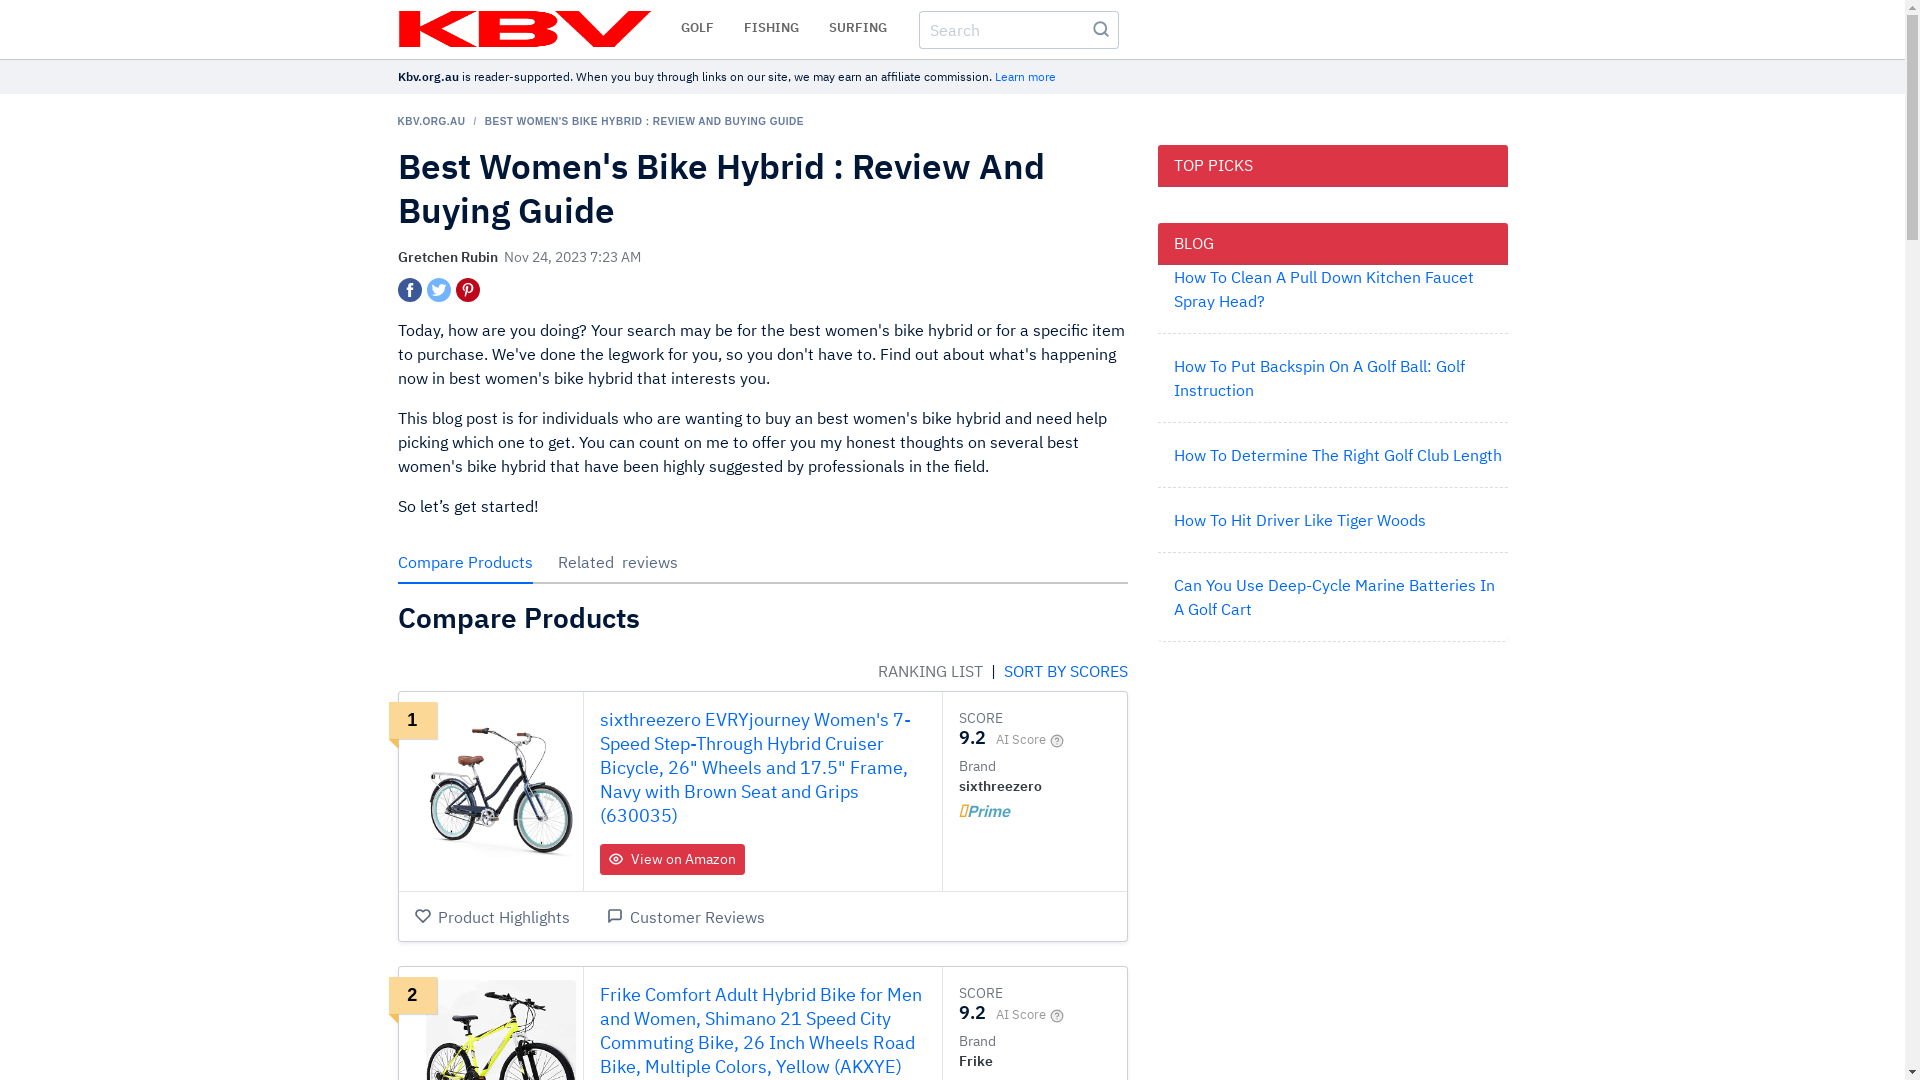  I want to click on sixthreezero, so click(1000, 786).